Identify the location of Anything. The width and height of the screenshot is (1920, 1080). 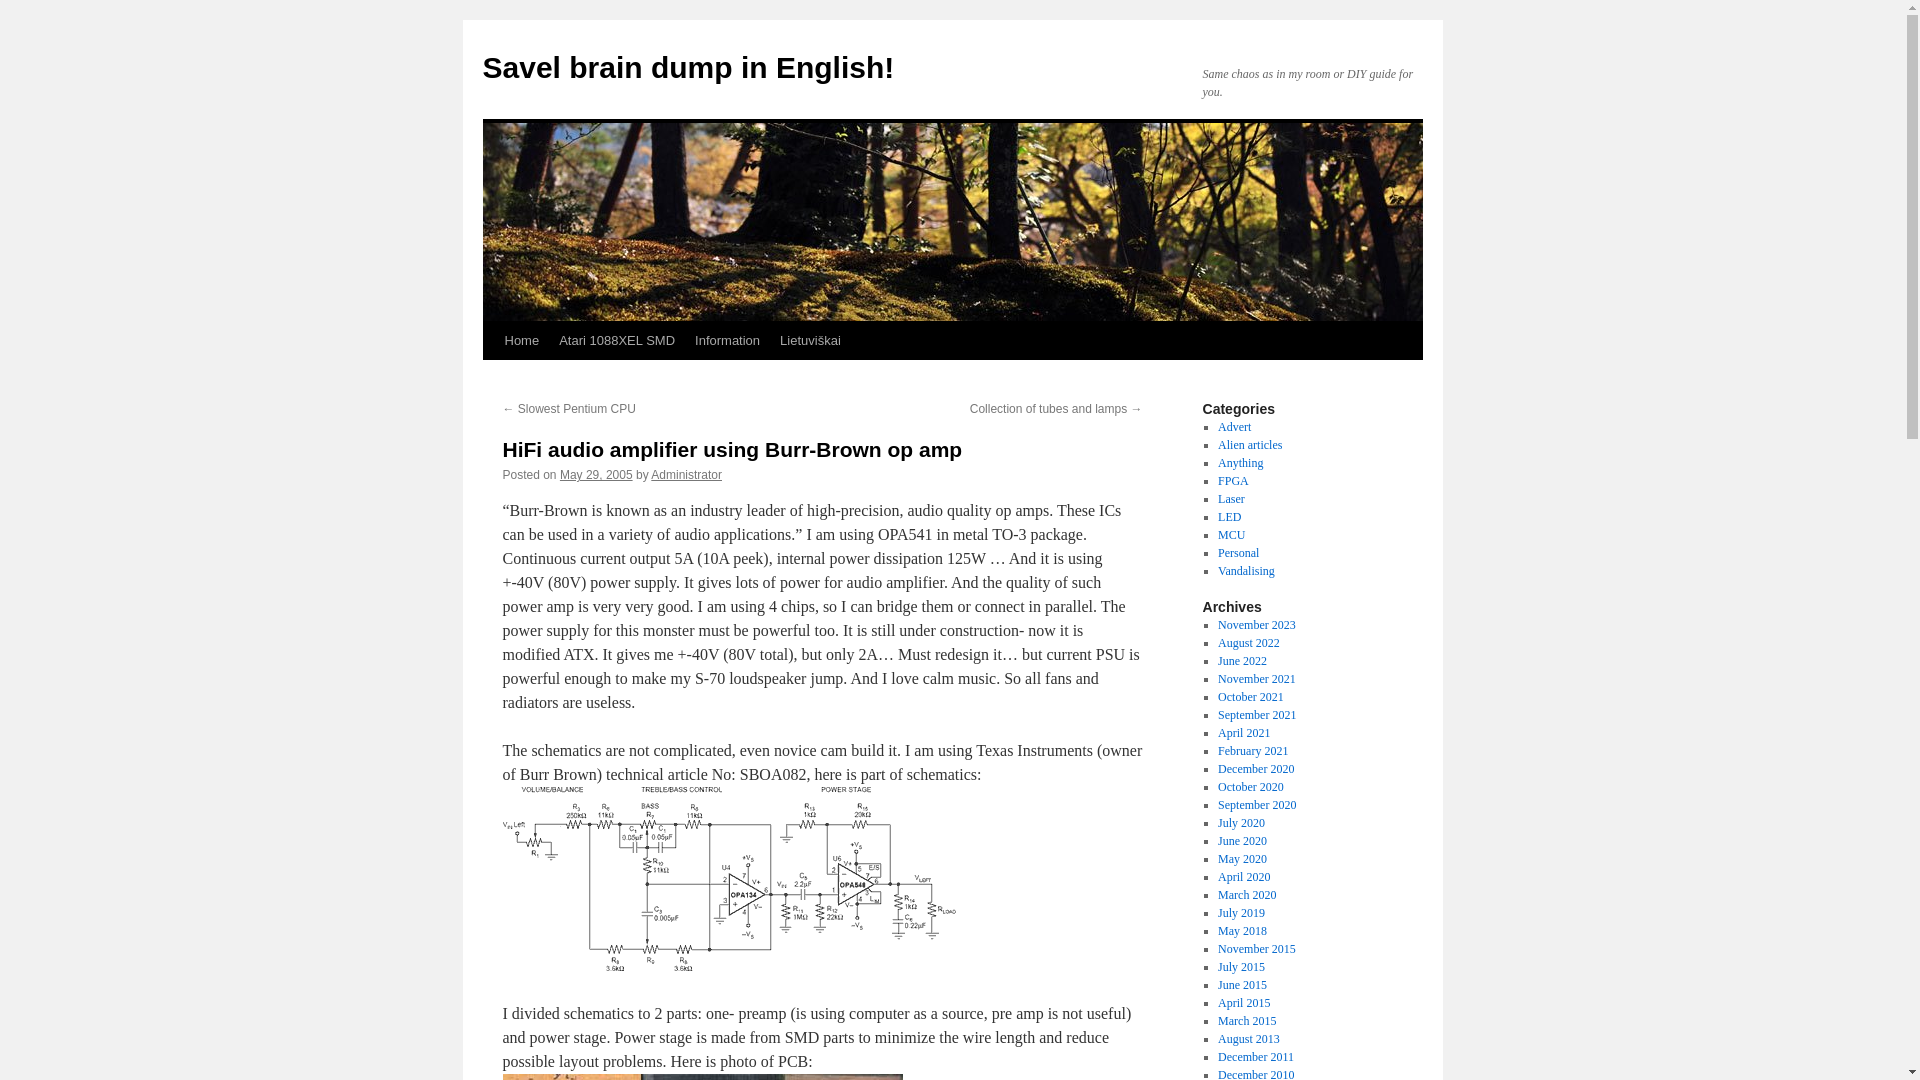
(1240, 462).